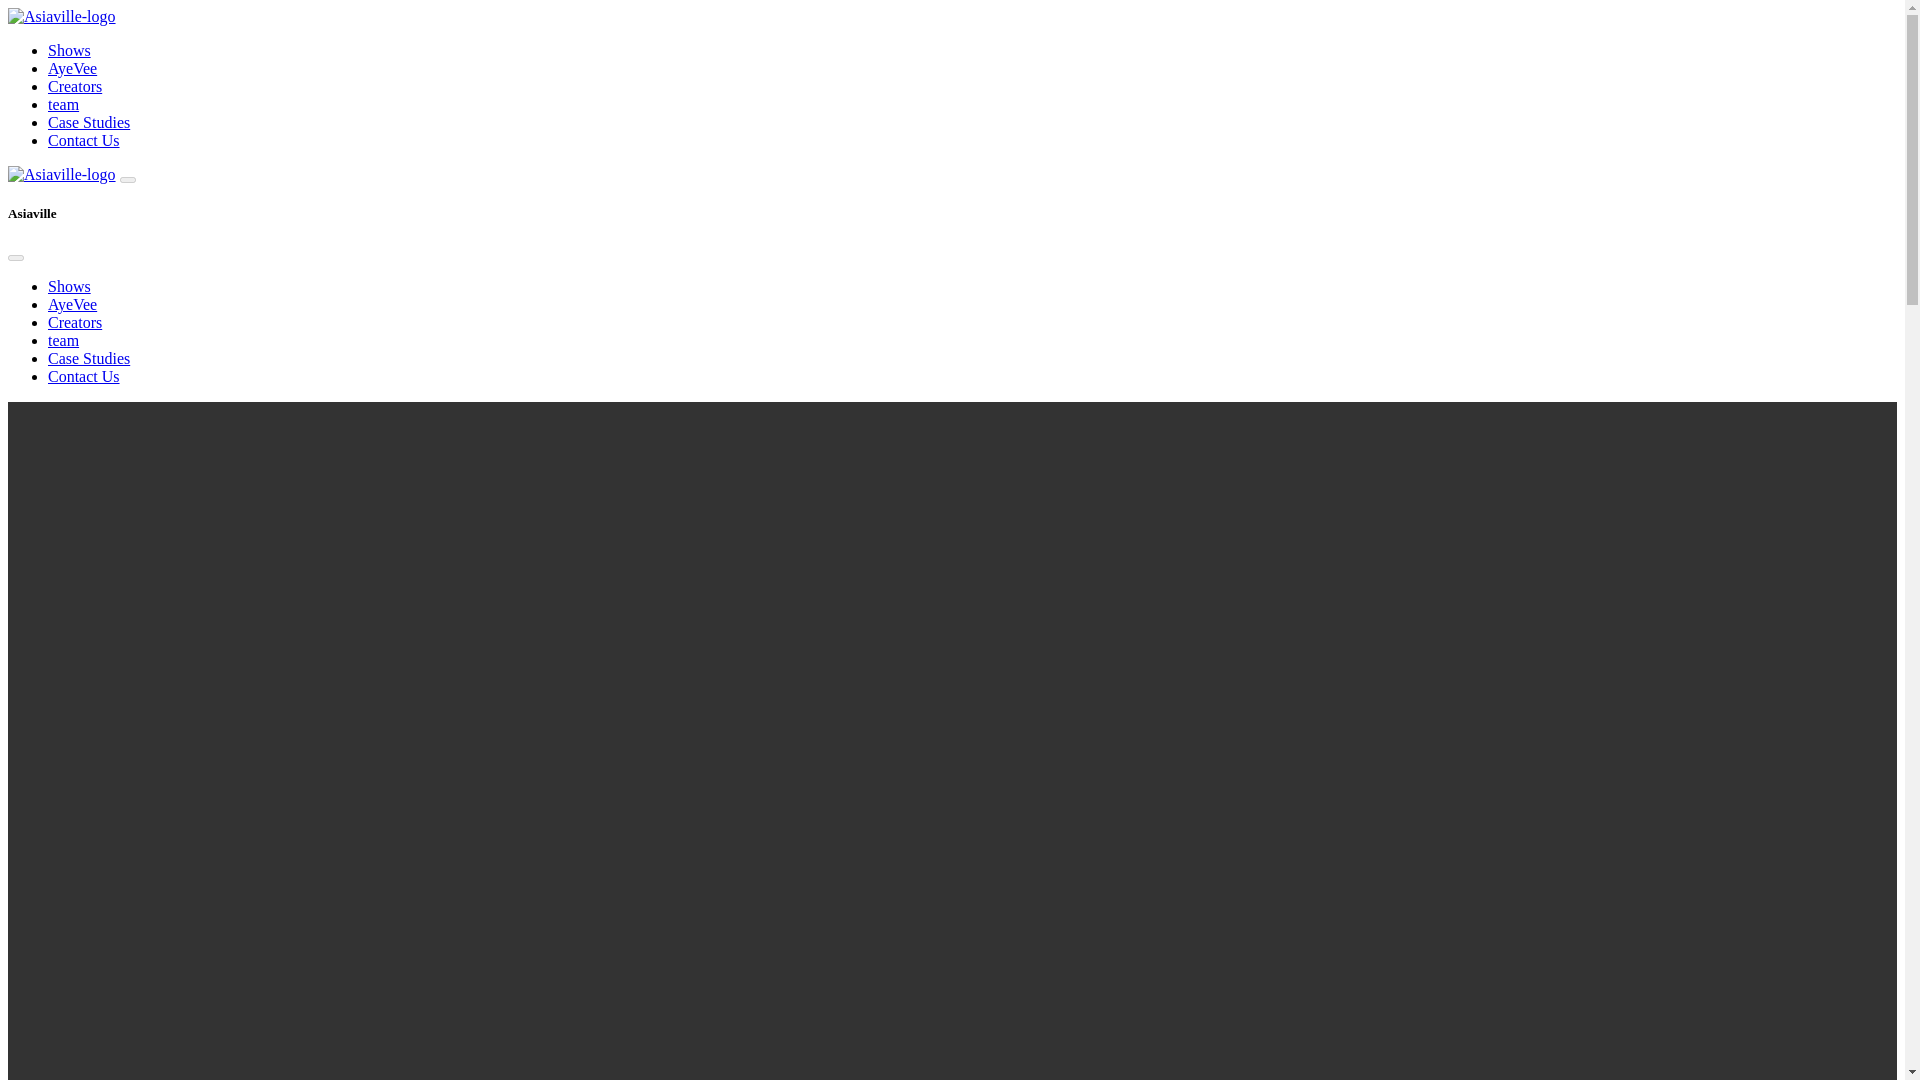 The width and height of the screenshot is (1920, 1080). I want to click on AyeVee, so click(72, 68).